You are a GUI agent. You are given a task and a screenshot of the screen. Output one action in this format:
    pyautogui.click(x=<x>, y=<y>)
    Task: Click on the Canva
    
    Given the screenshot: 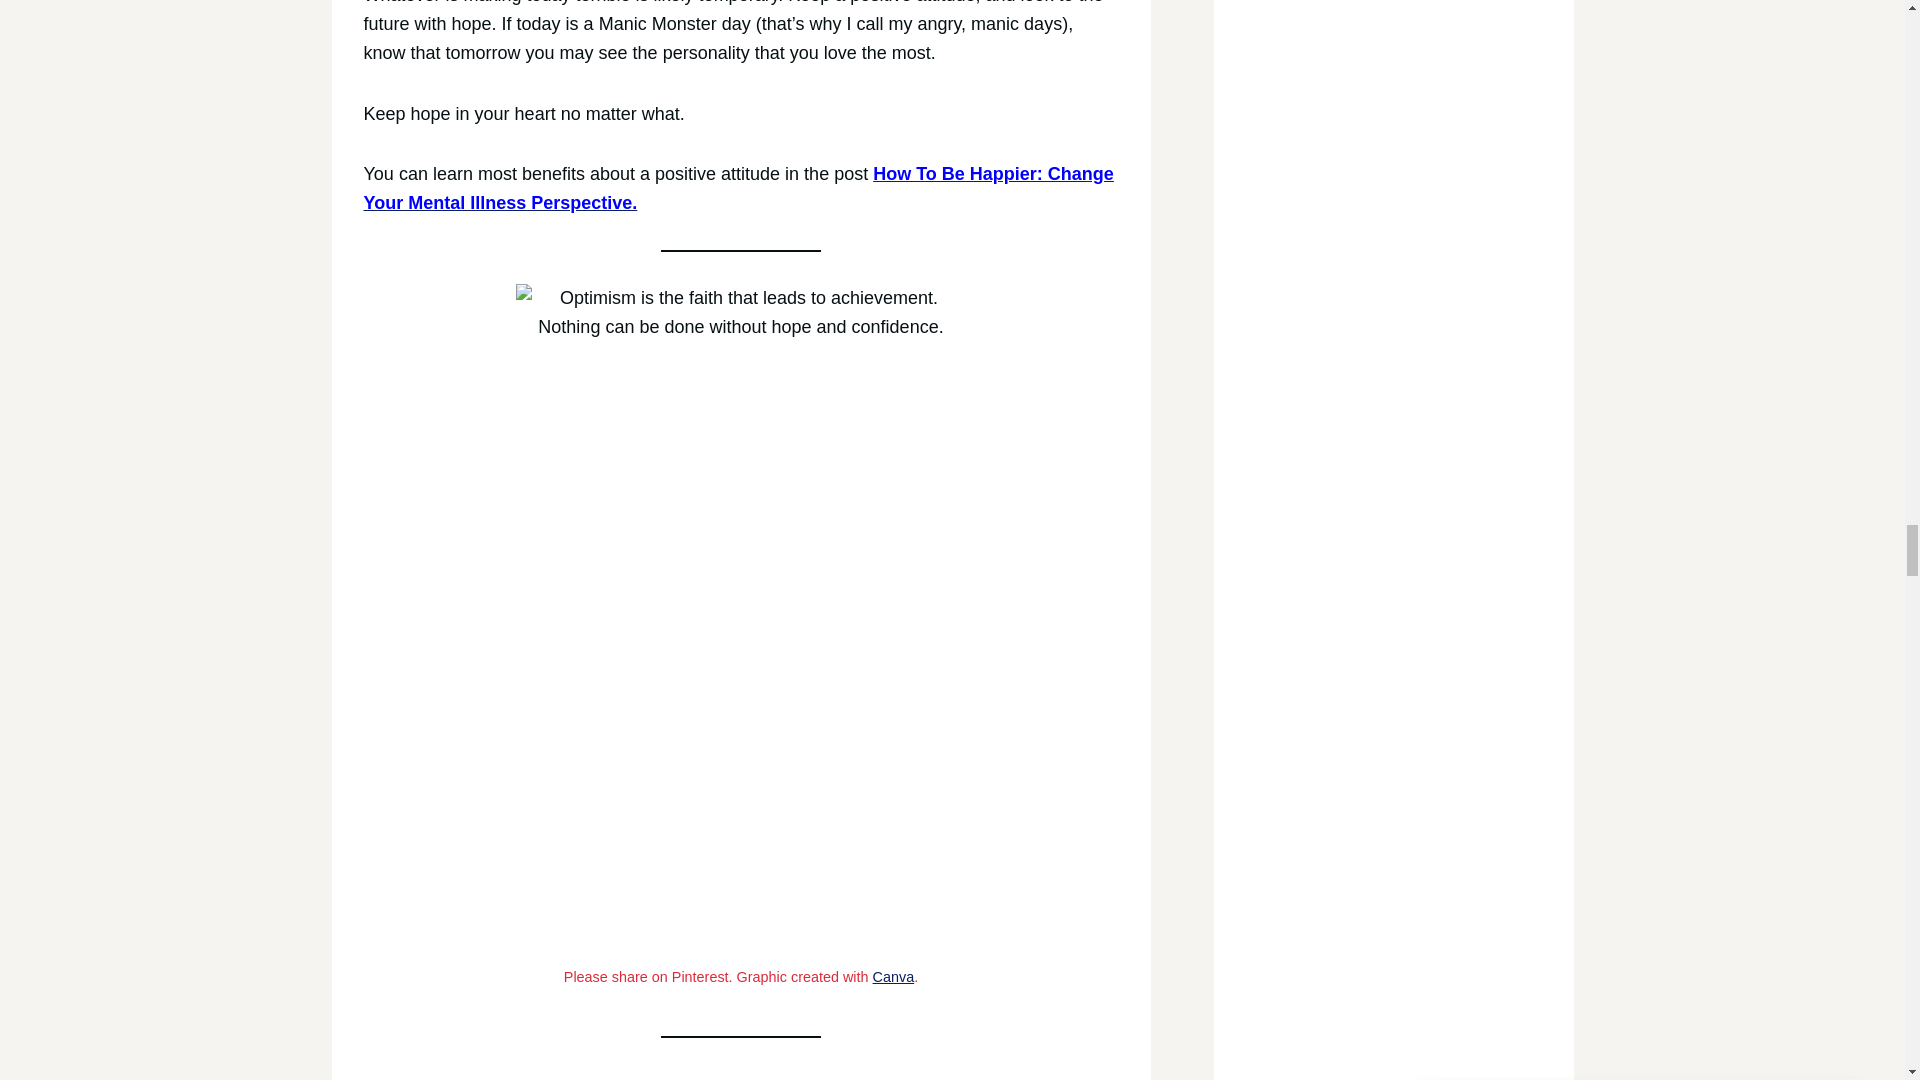 What is the action you would take?
    pyautogui.click(x=894, y=976)
    